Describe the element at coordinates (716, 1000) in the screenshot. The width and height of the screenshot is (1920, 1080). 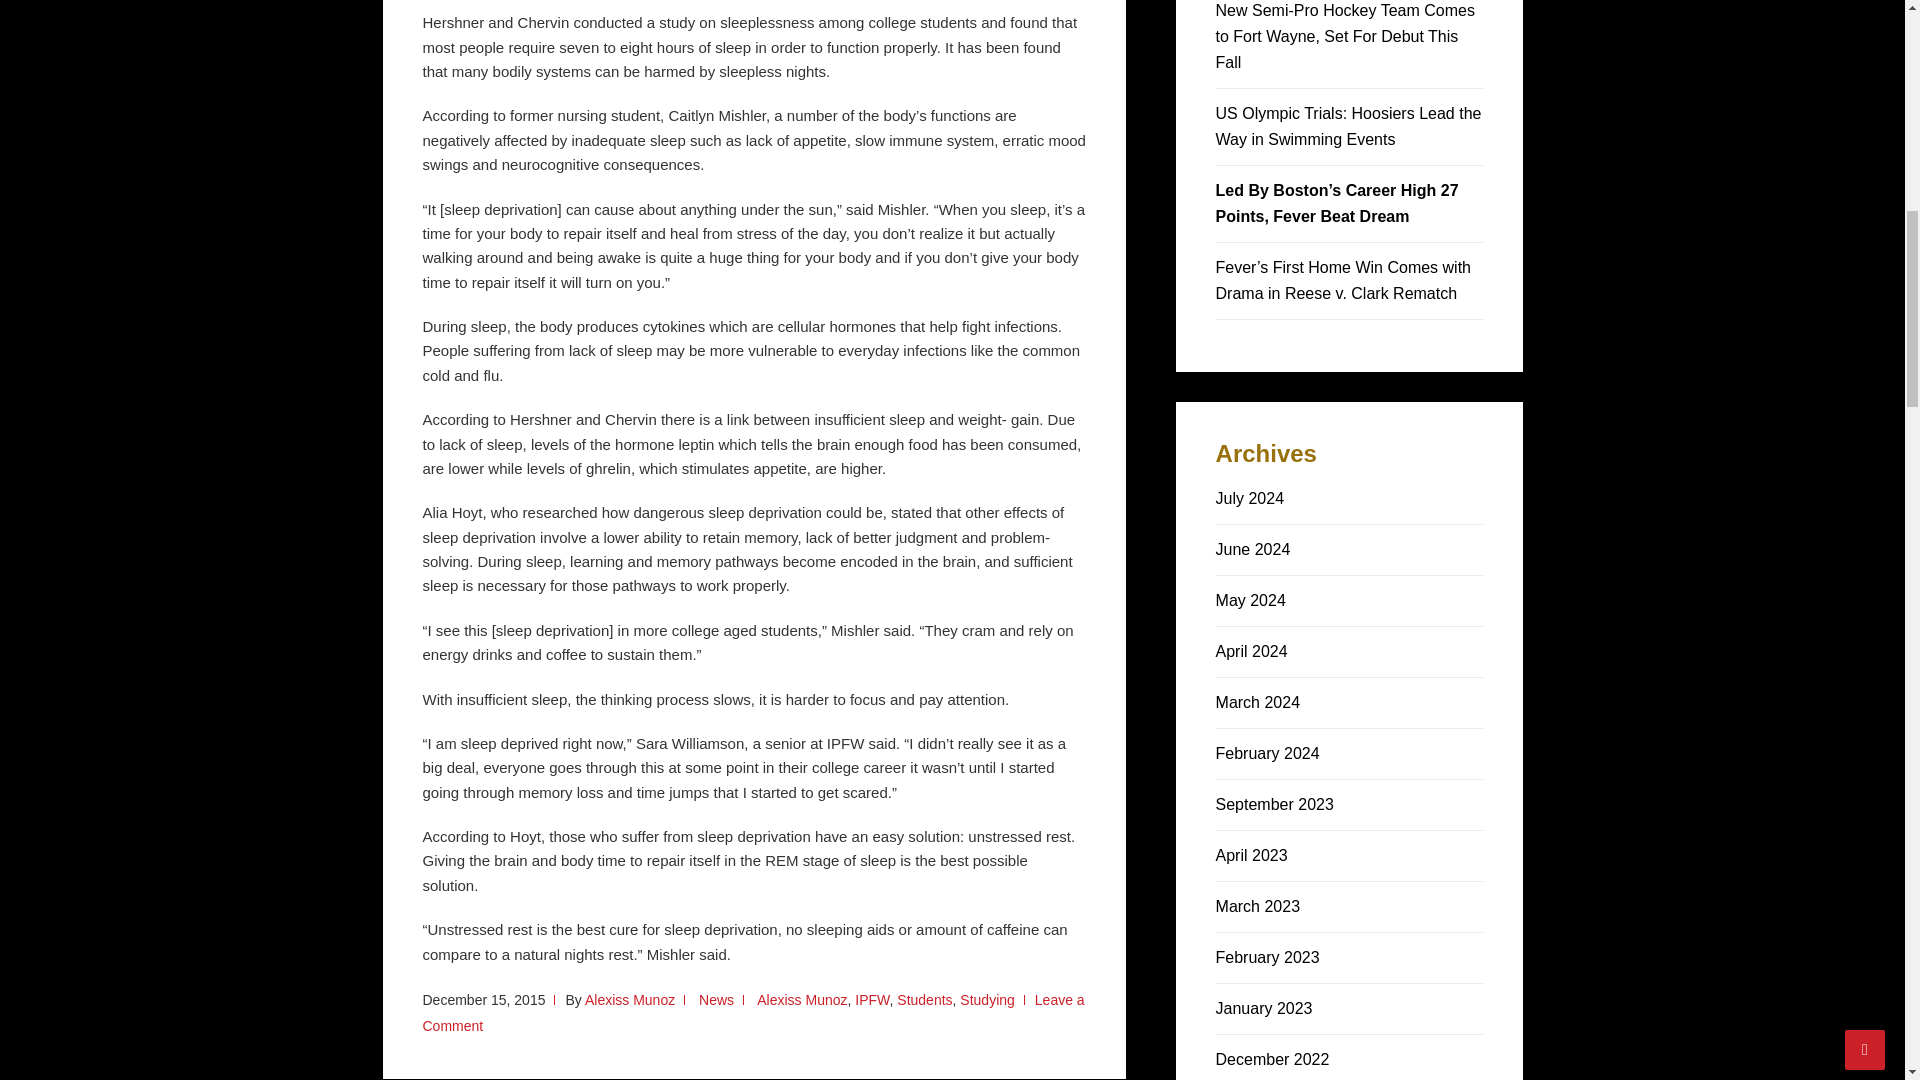
I see `News` at that location.